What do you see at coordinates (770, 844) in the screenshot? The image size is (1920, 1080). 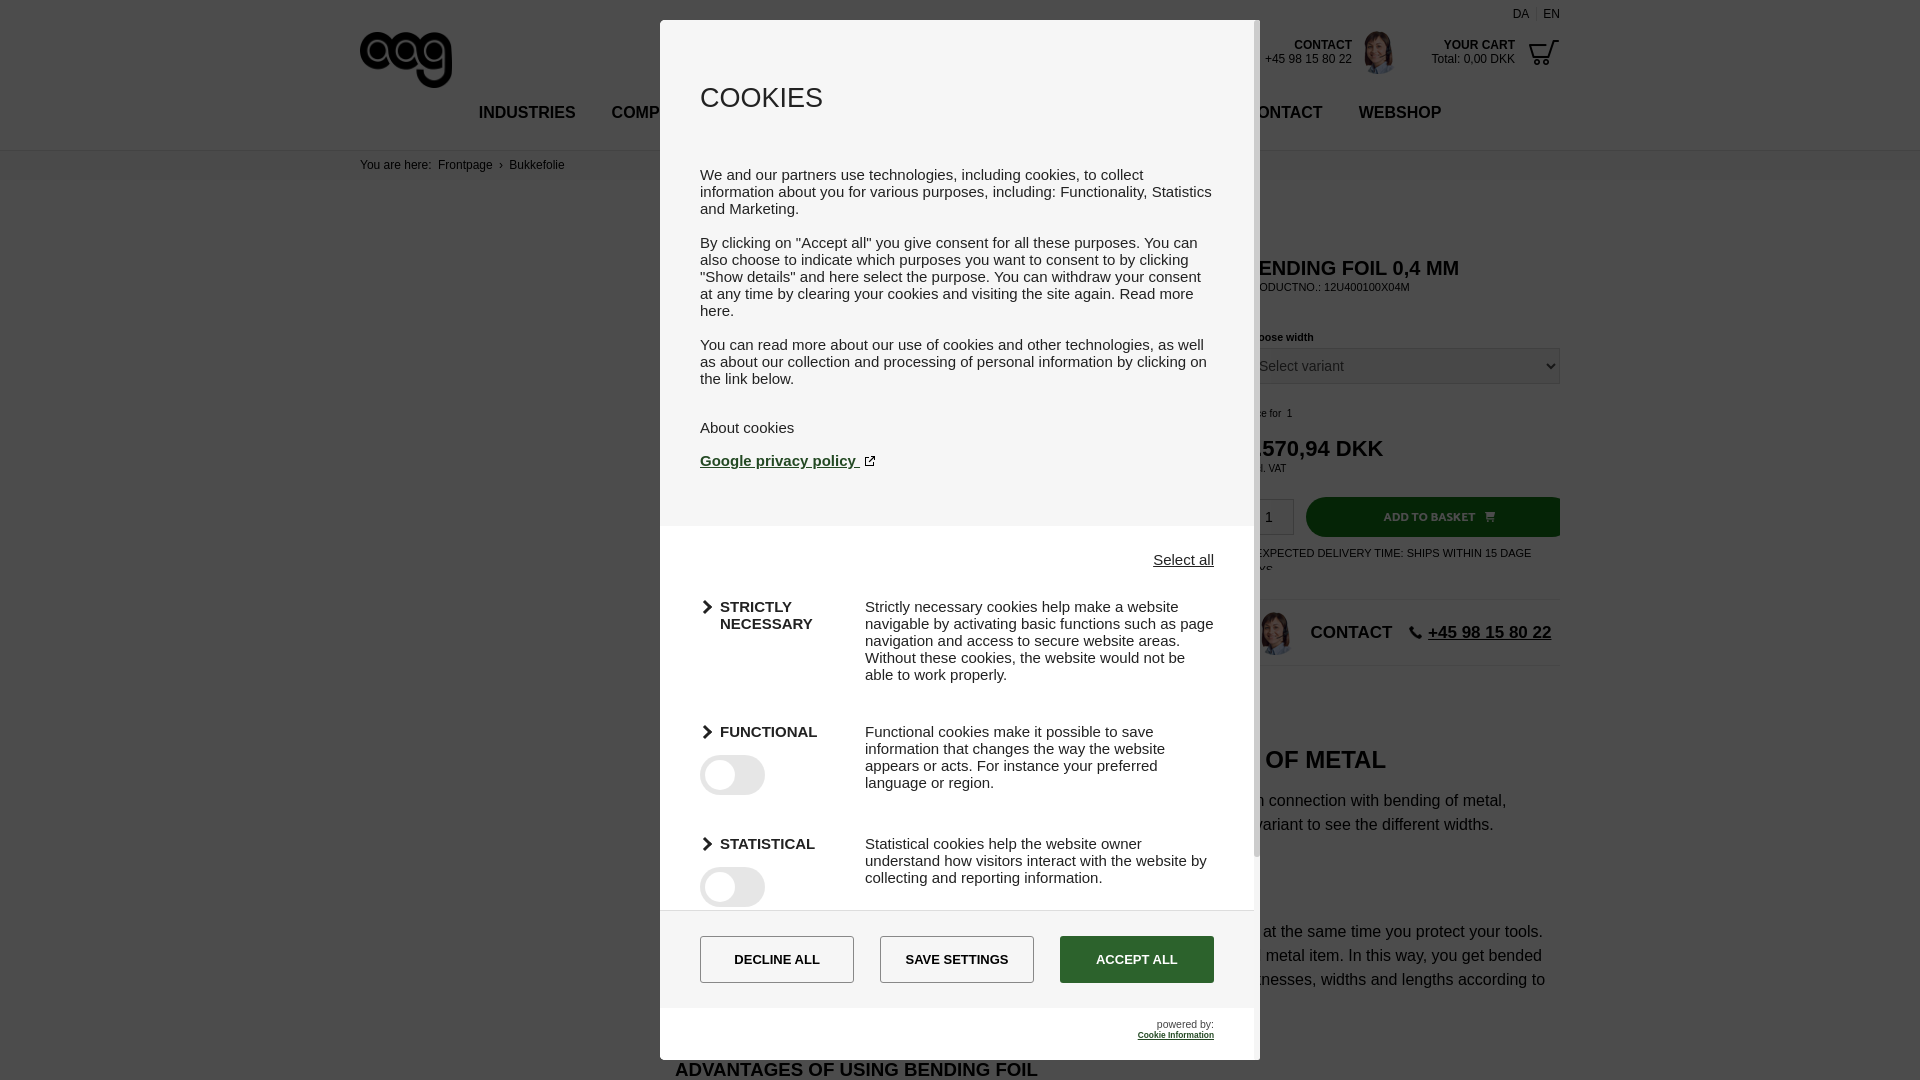 I see `STATISTICAL` at bounding box center [770, 844].